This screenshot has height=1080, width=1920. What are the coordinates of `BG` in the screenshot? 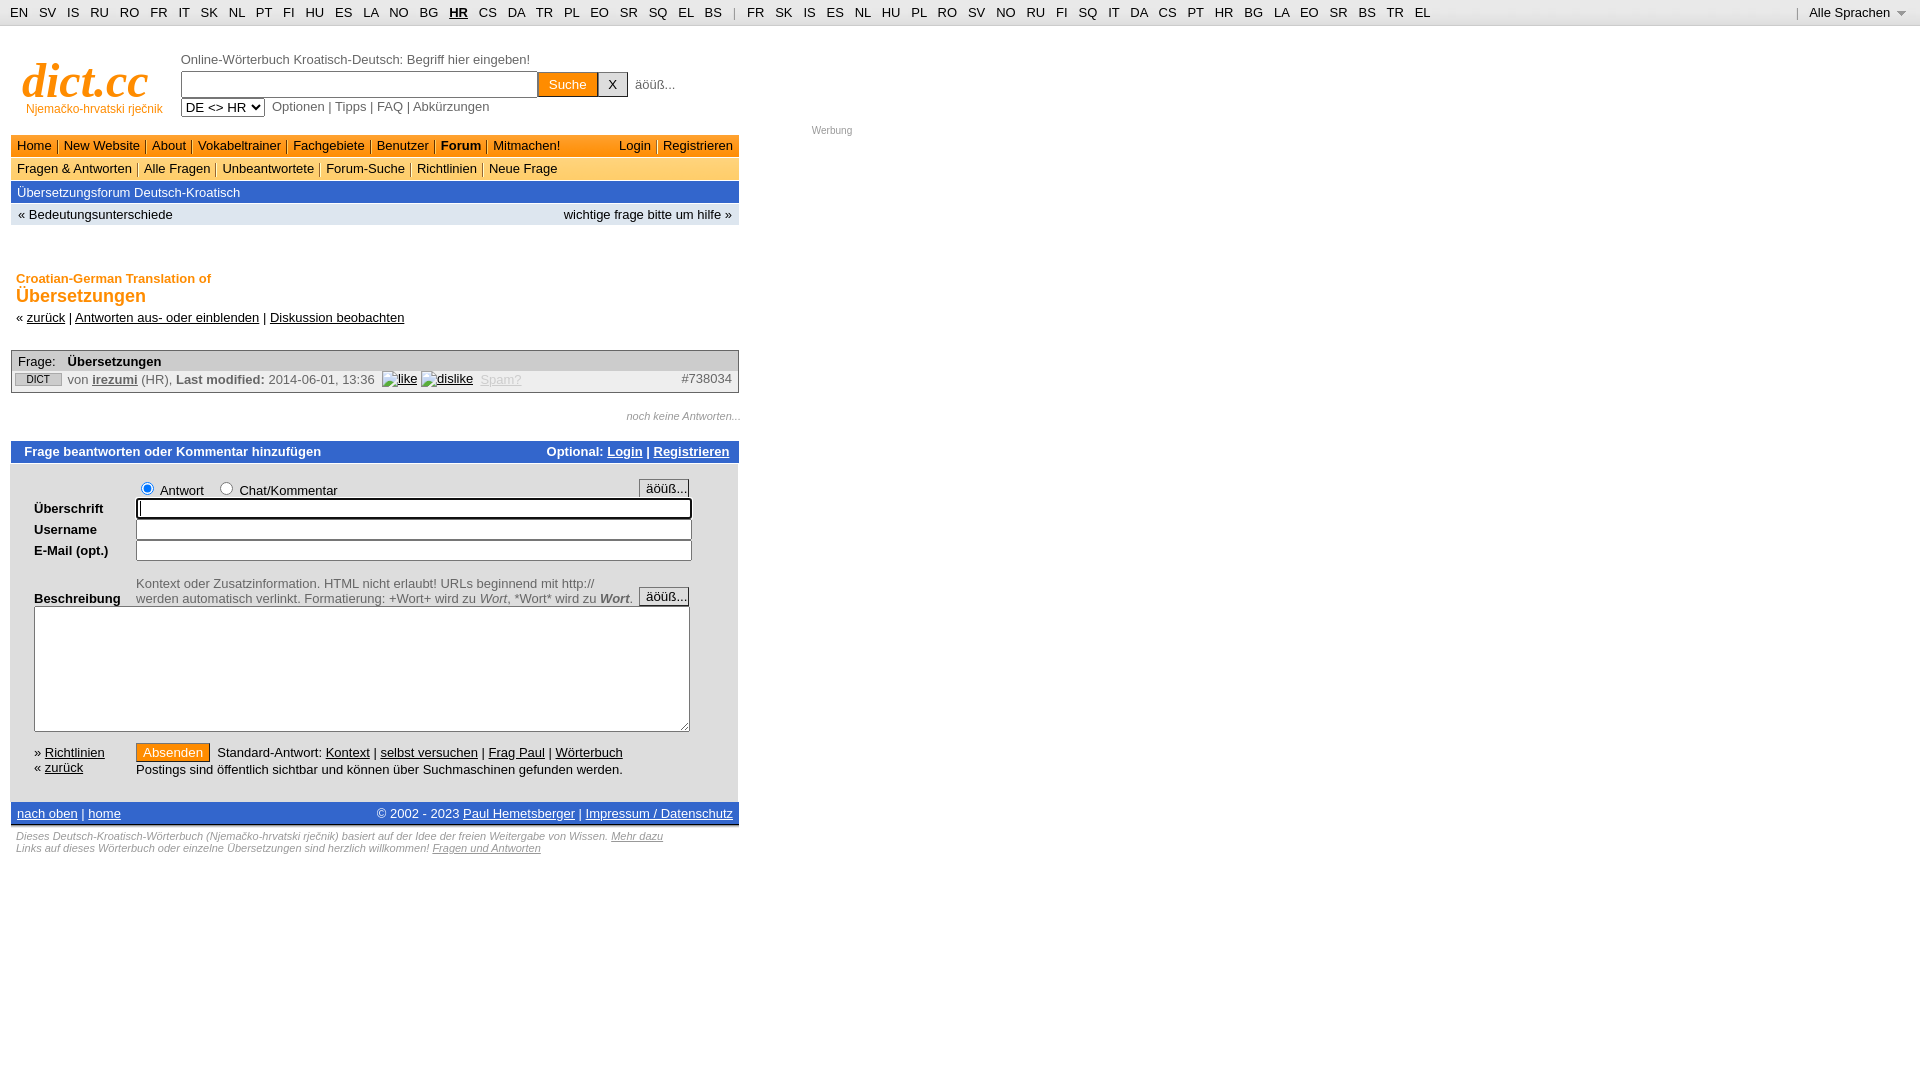 It's located at (430, 12).